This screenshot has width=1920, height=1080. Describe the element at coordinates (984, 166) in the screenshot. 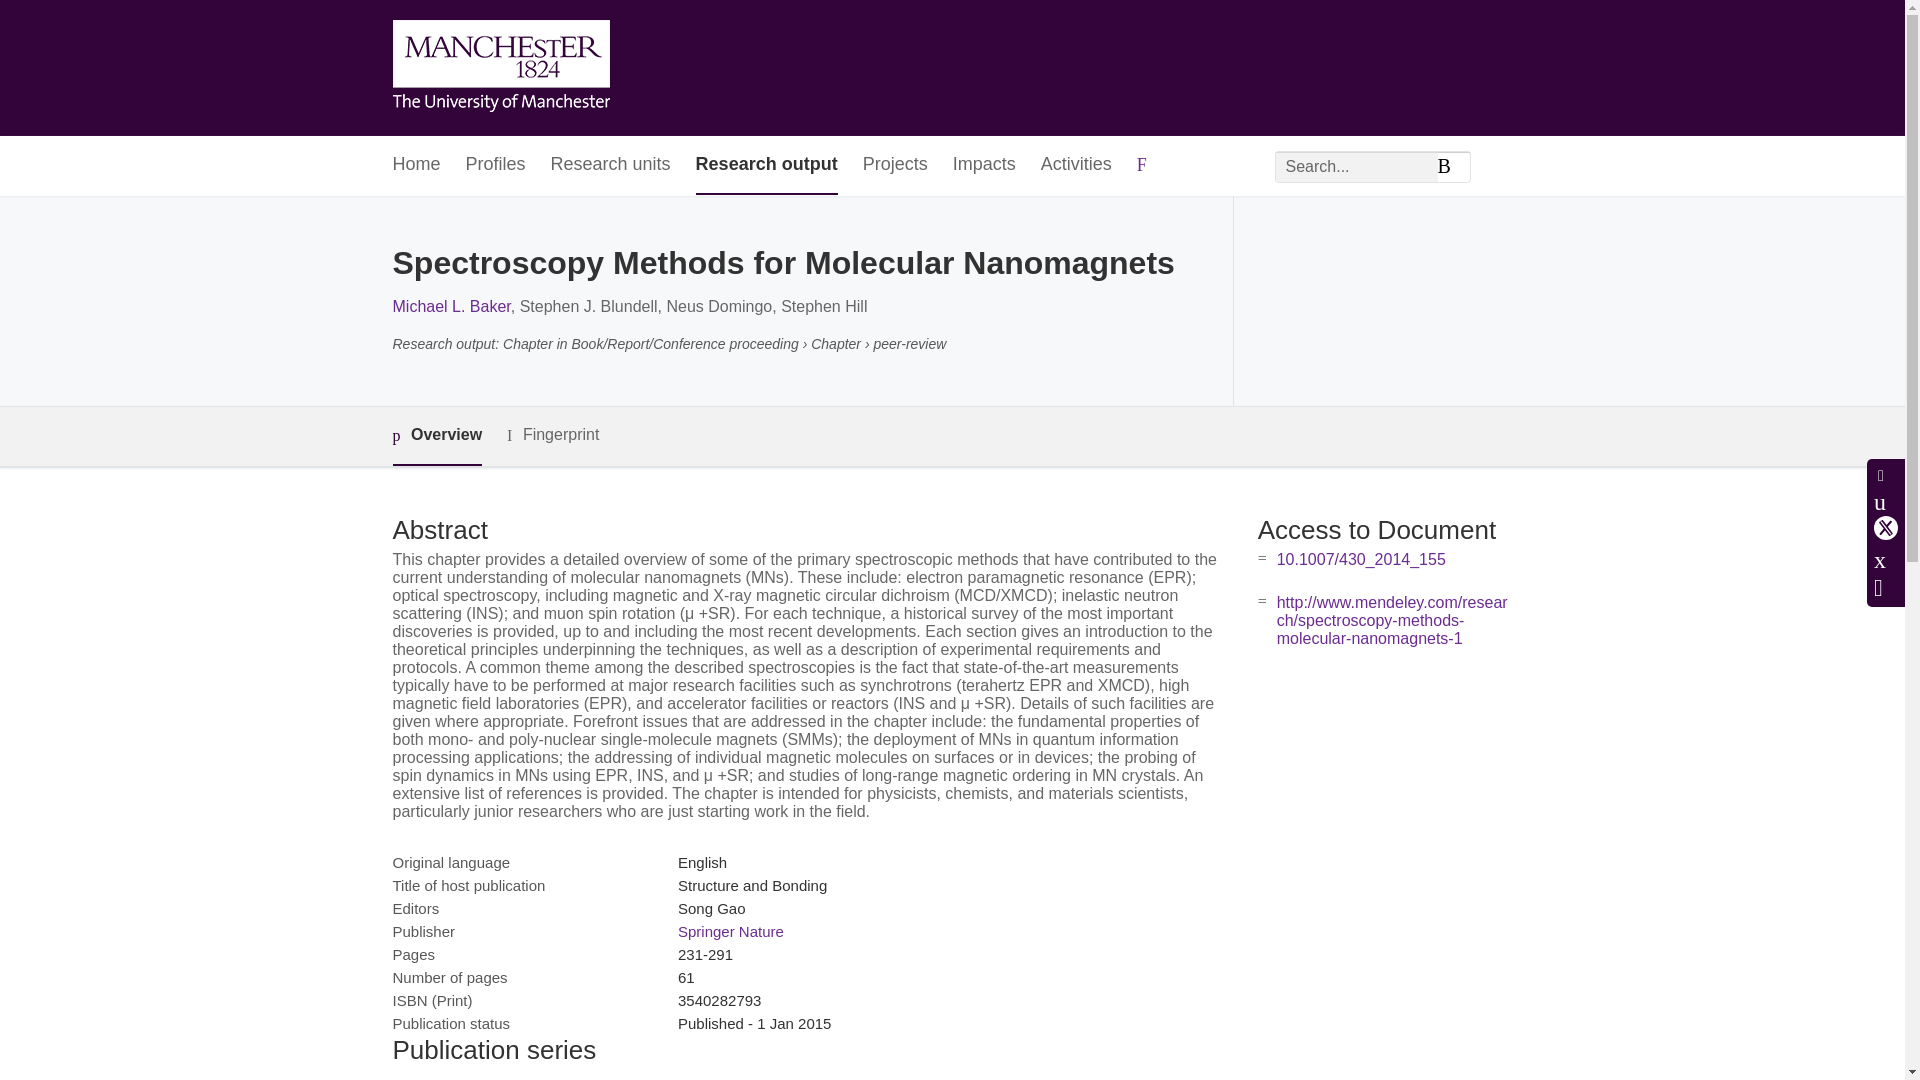

I see `Impacts` at that location.